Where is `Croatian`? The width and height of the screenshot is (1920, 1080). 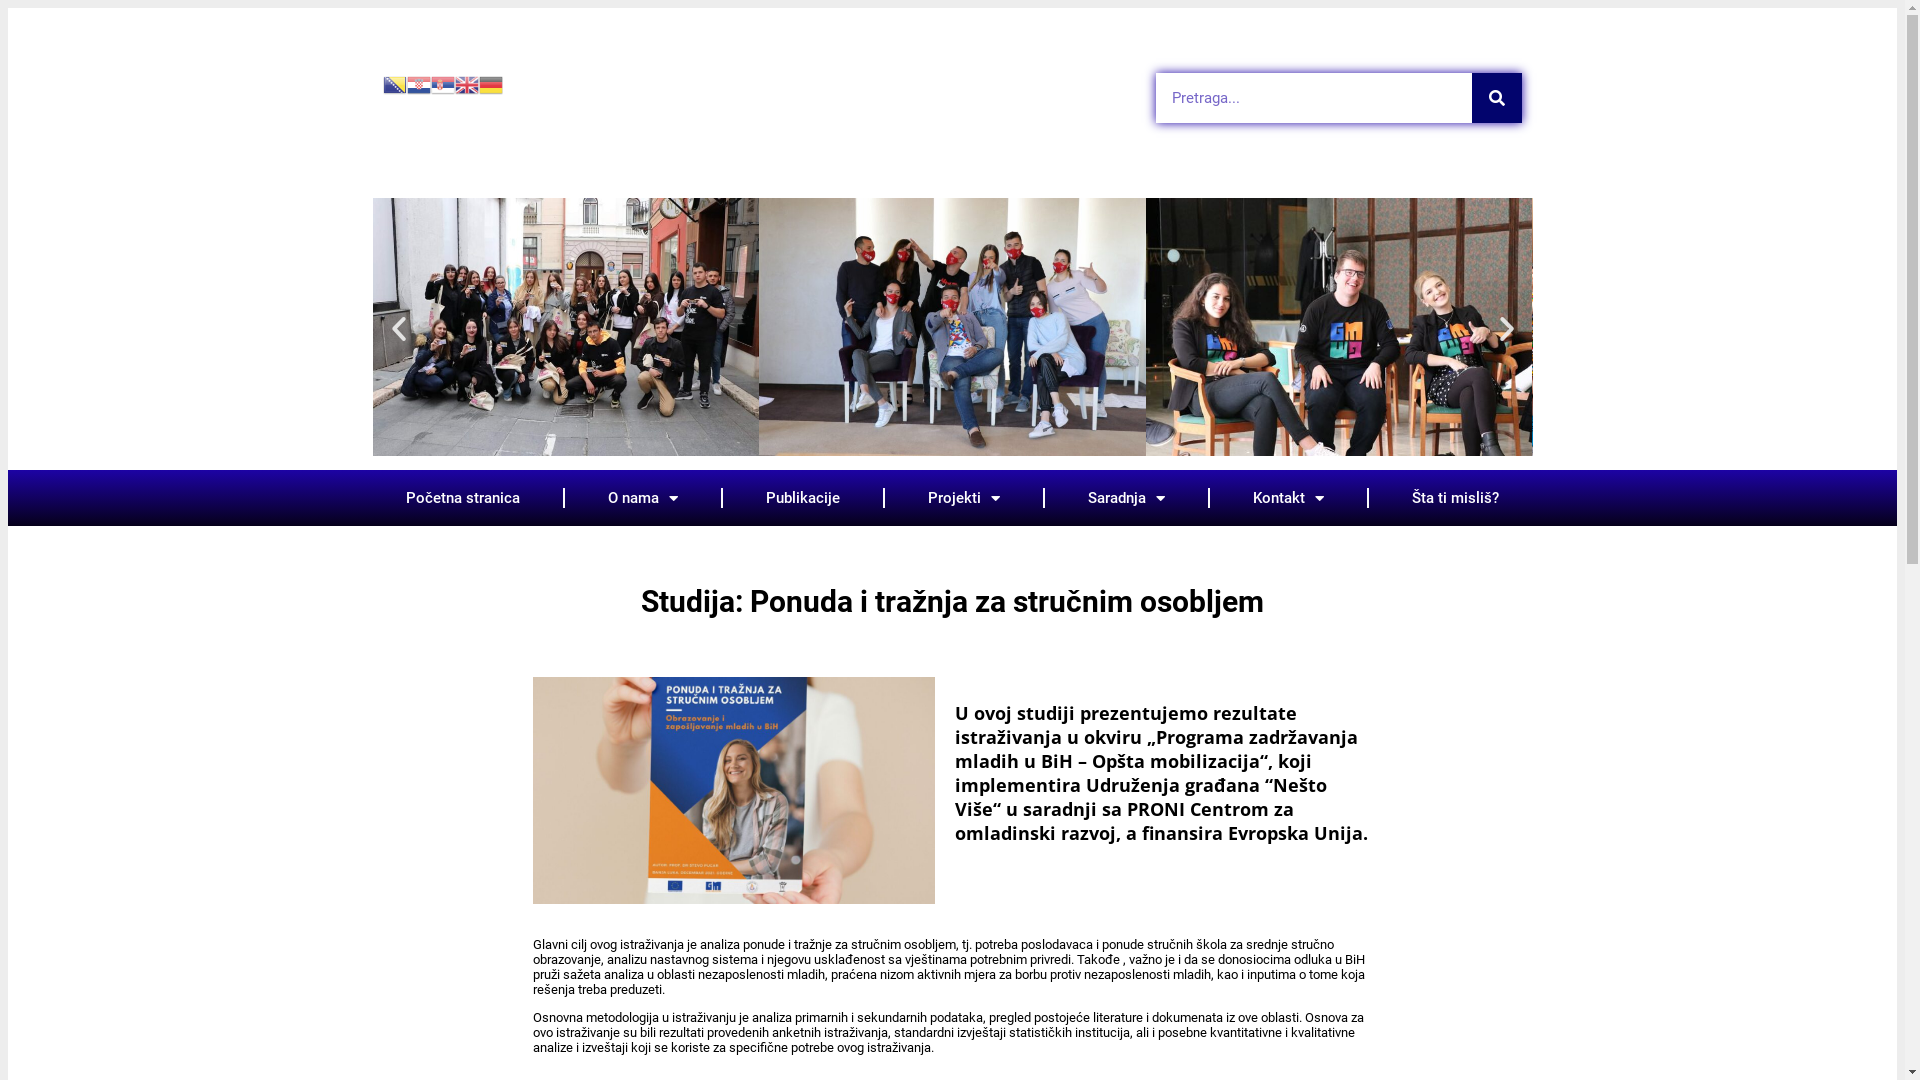
Croatian is located at coordinates (418, 83).